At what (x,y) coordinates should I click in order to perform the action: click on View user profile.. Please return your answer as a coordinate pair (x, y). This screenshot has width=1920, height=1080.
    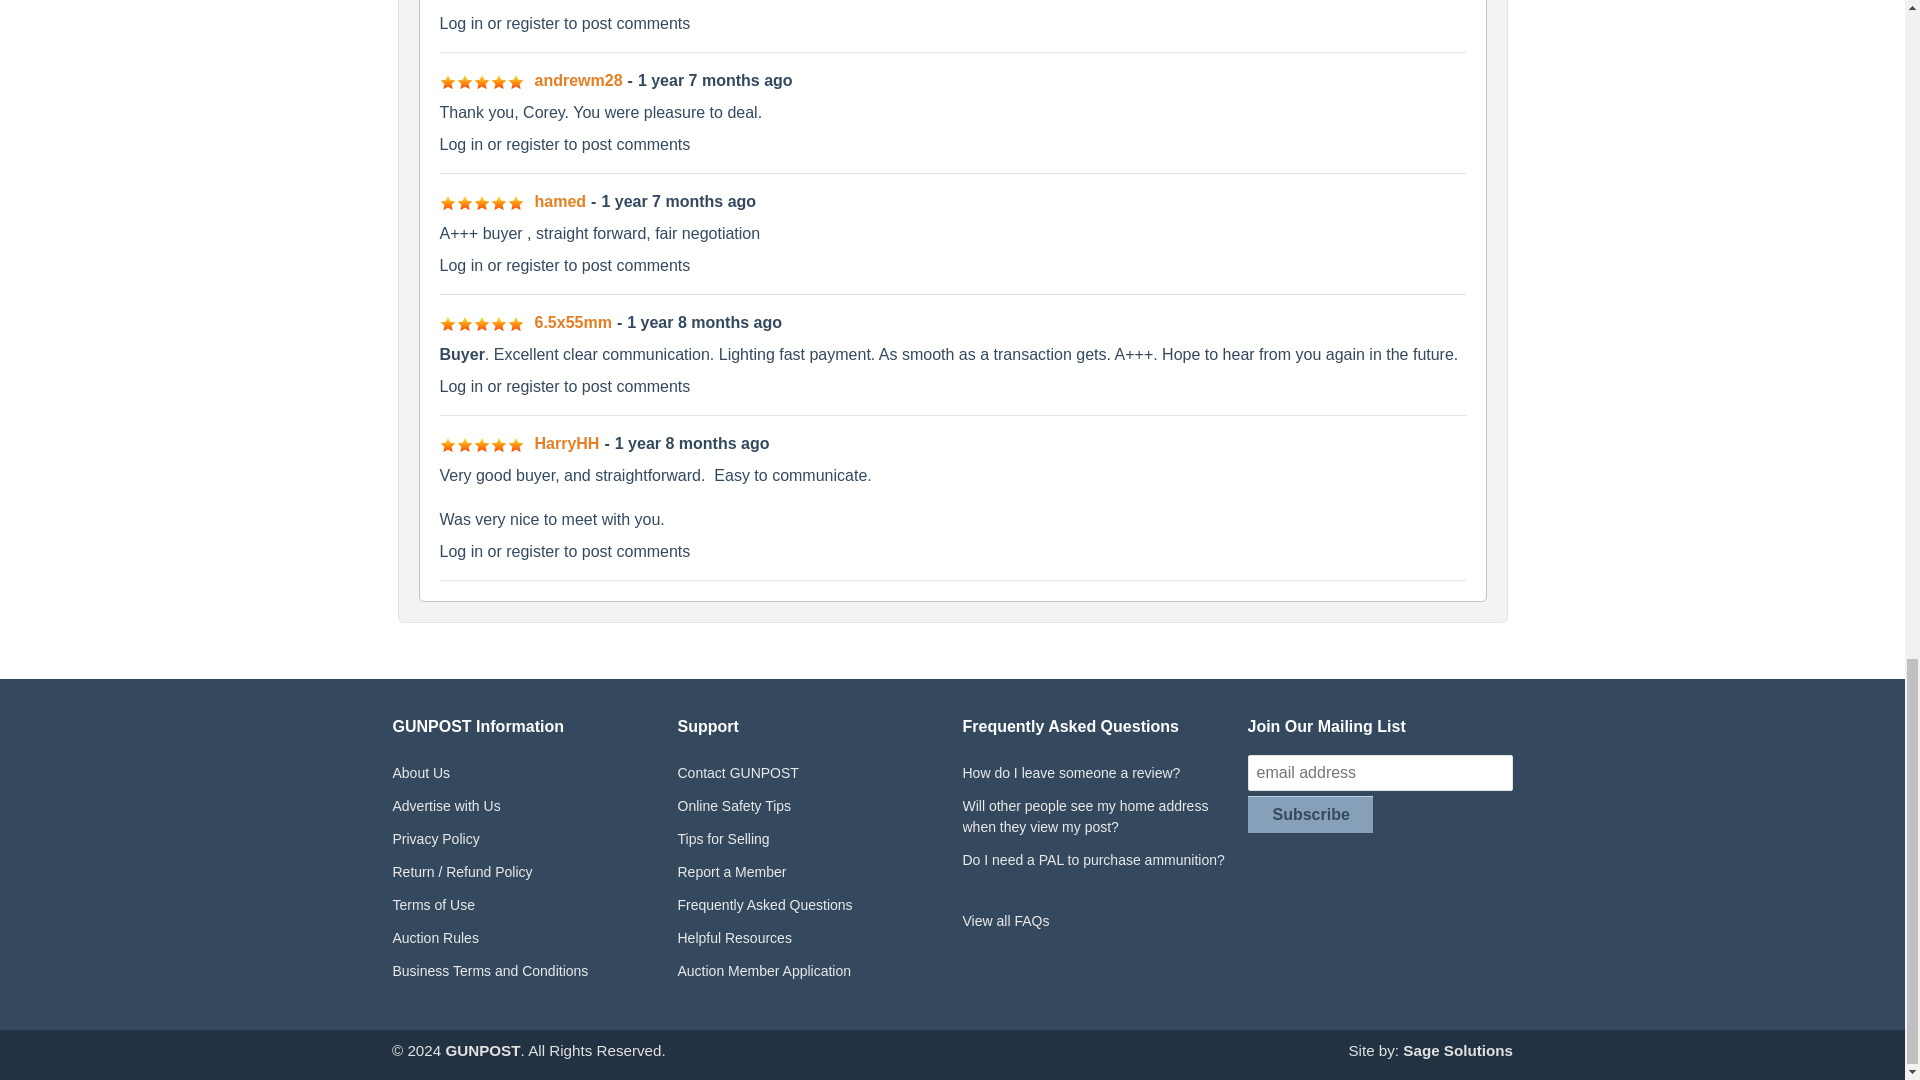
    Looking at the image, I should click on (559, 201).